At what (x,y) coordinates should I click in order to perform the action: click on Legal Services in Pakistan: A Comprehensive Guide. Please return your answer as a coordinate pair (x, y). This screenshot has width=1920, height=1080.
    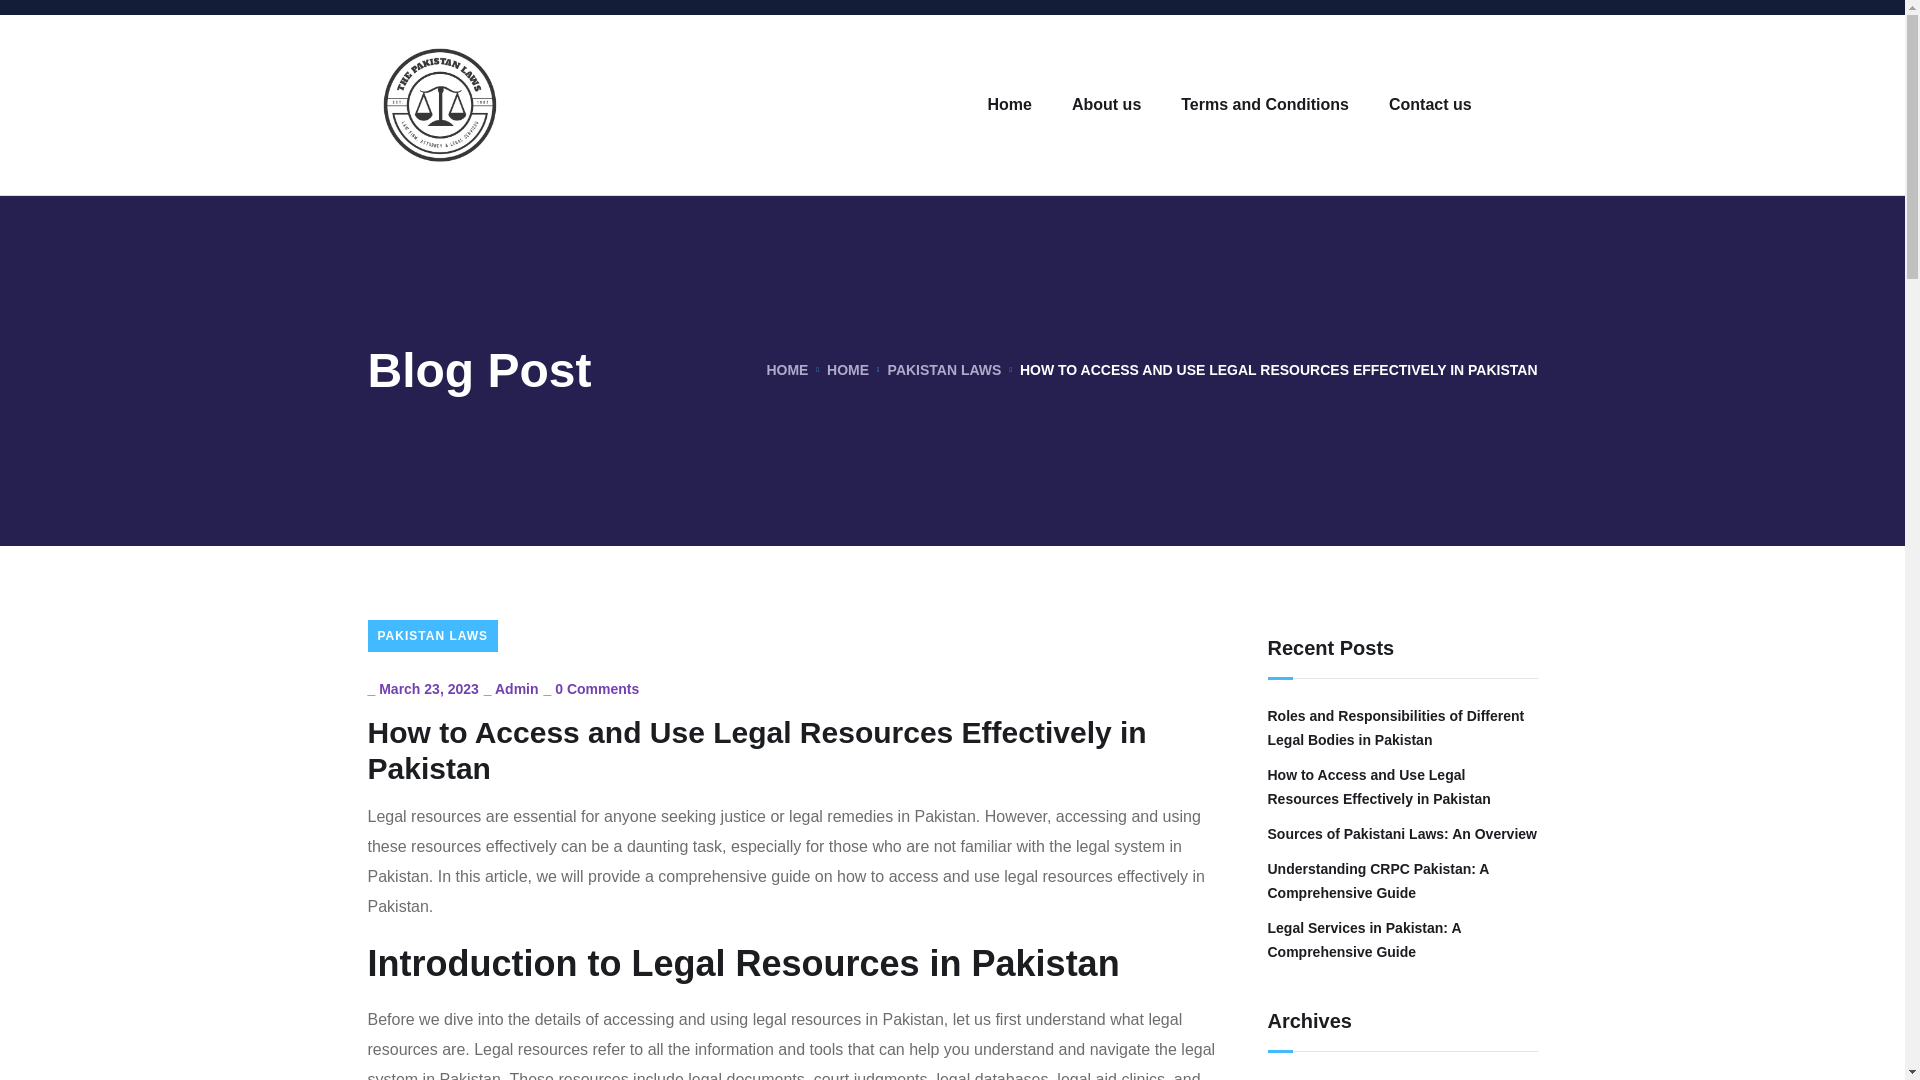
    Looking at the image, I should click on (1402, 940).